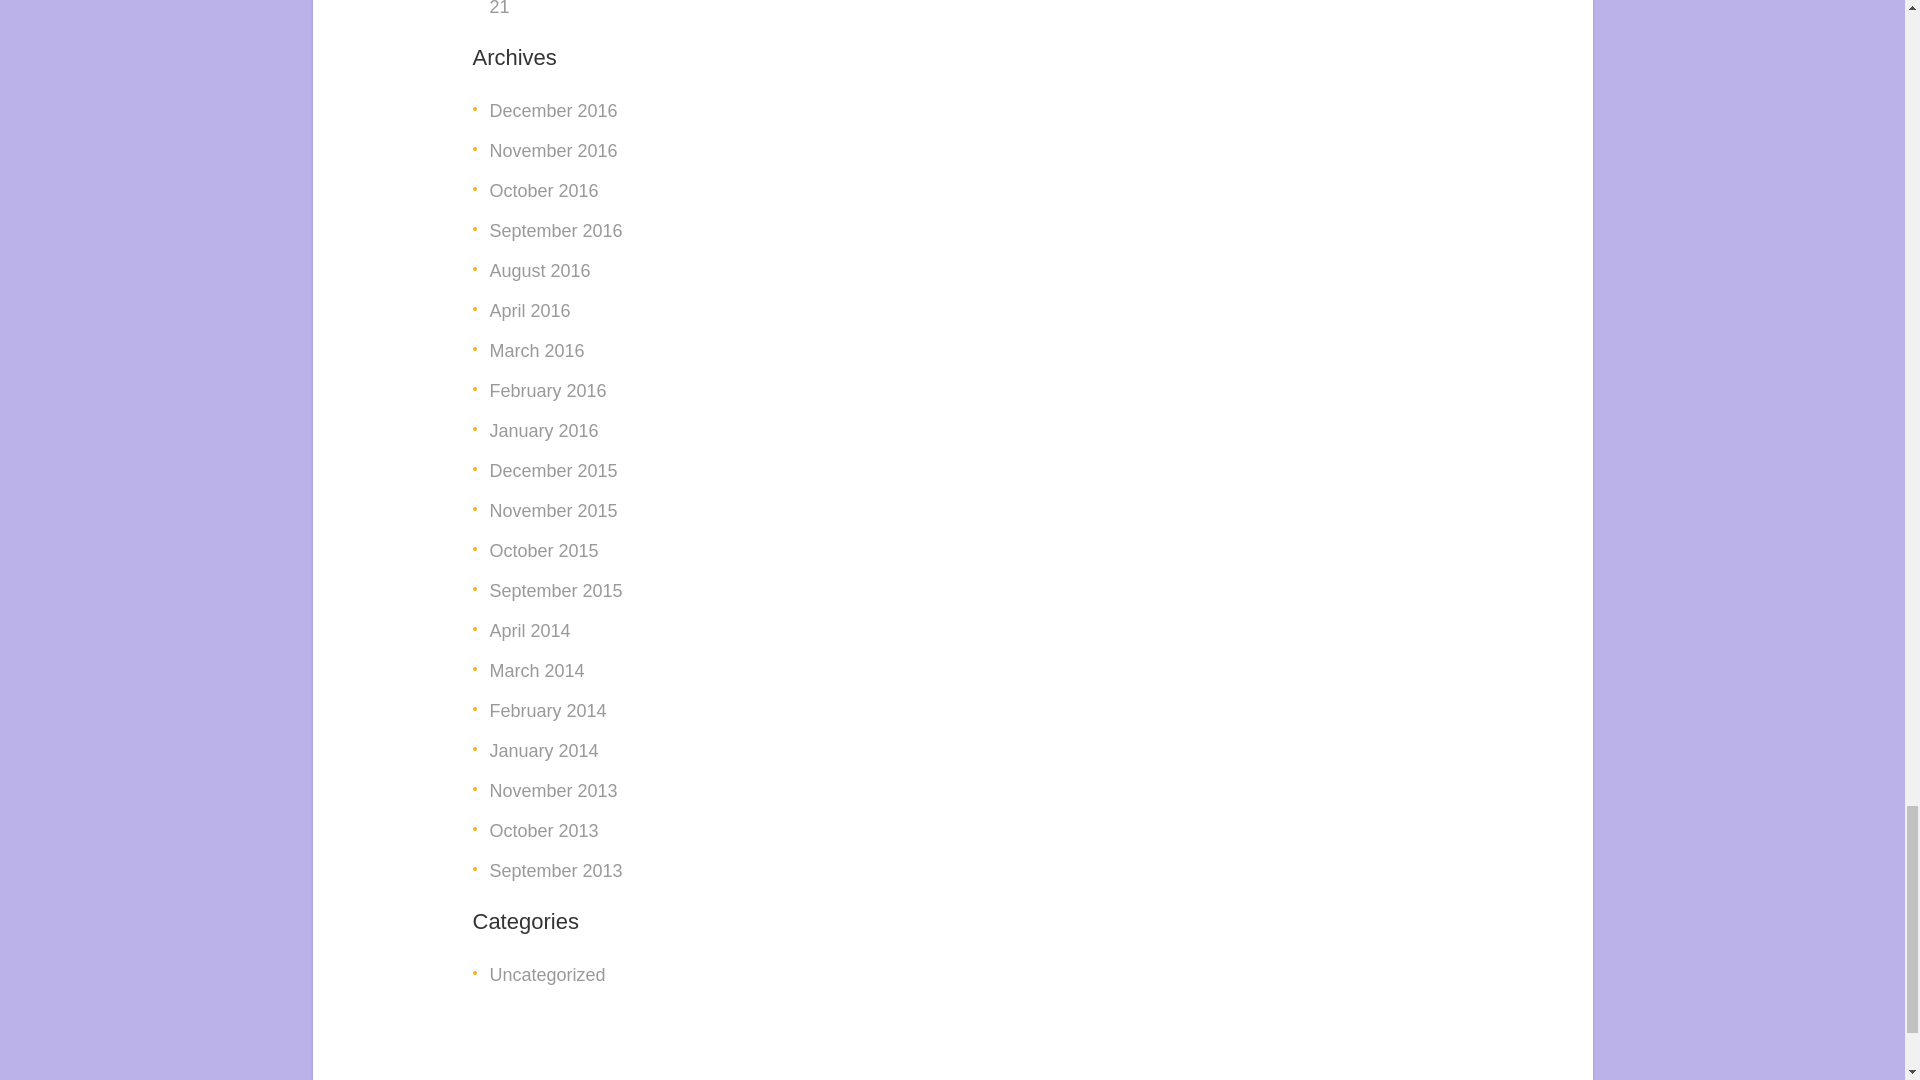 The width and height of the screenshot is (1920, 1080). What do you see at coordinates (544, 550) in the screenshot?
I see `October 2015` at bounding box center [544, 550].